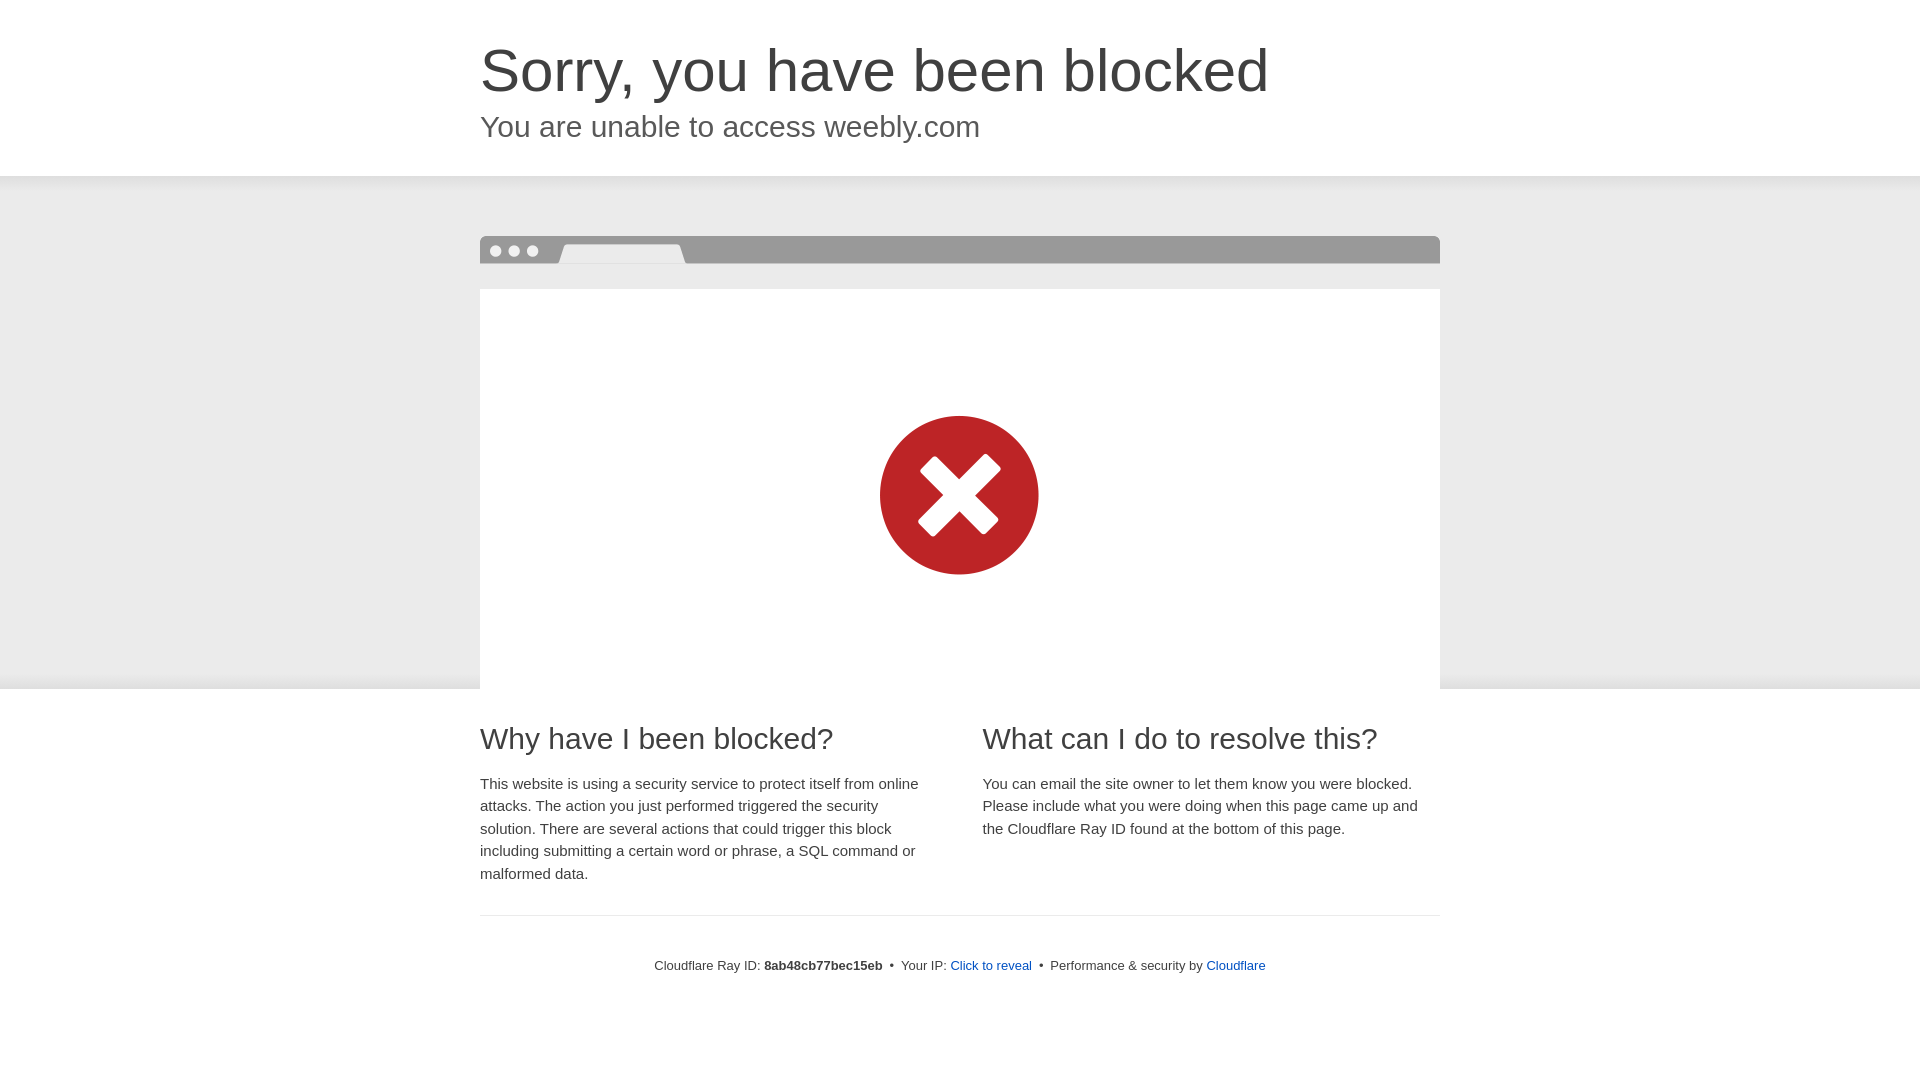 The image size is (1920, 1080). I want to click on Cloudflare, so click(1235, 965).